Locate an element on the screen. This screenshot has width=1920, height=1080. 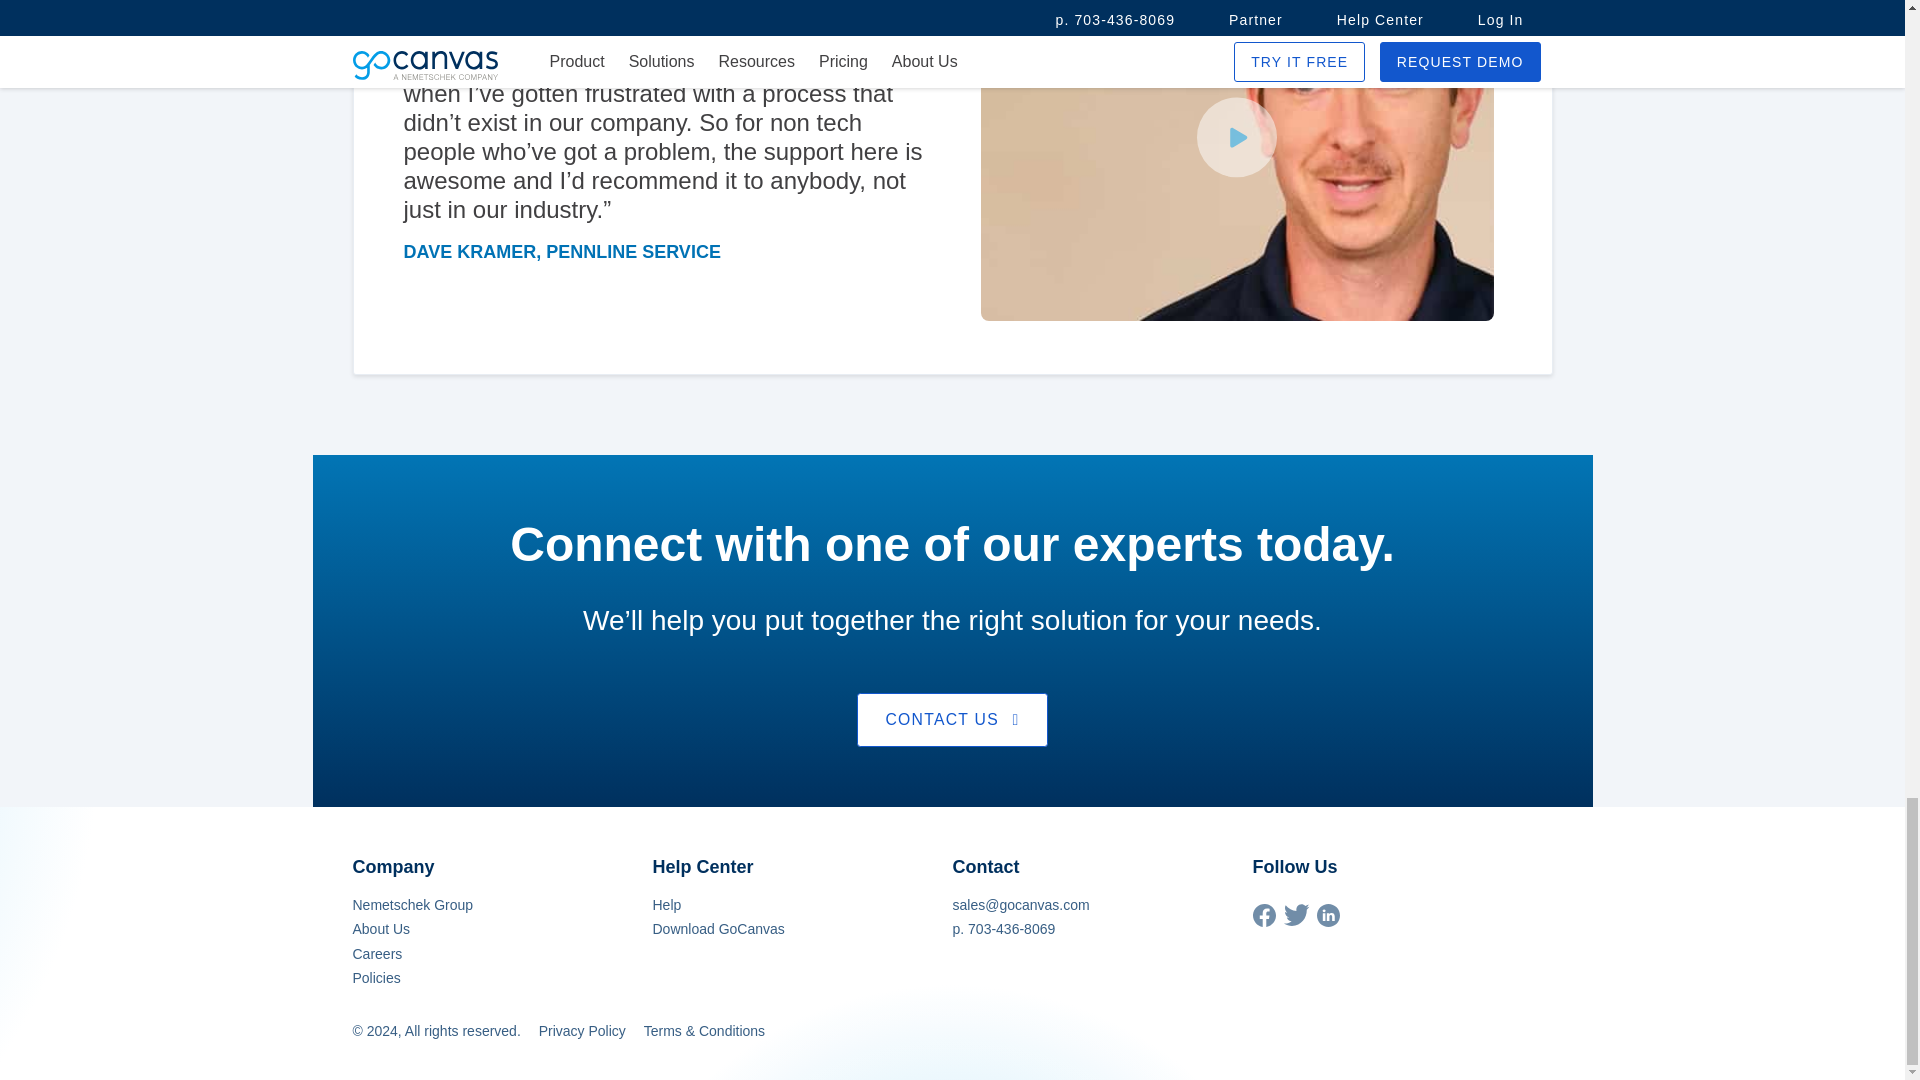
GoCanvas Facebook is located at coordinates (1262, 921).